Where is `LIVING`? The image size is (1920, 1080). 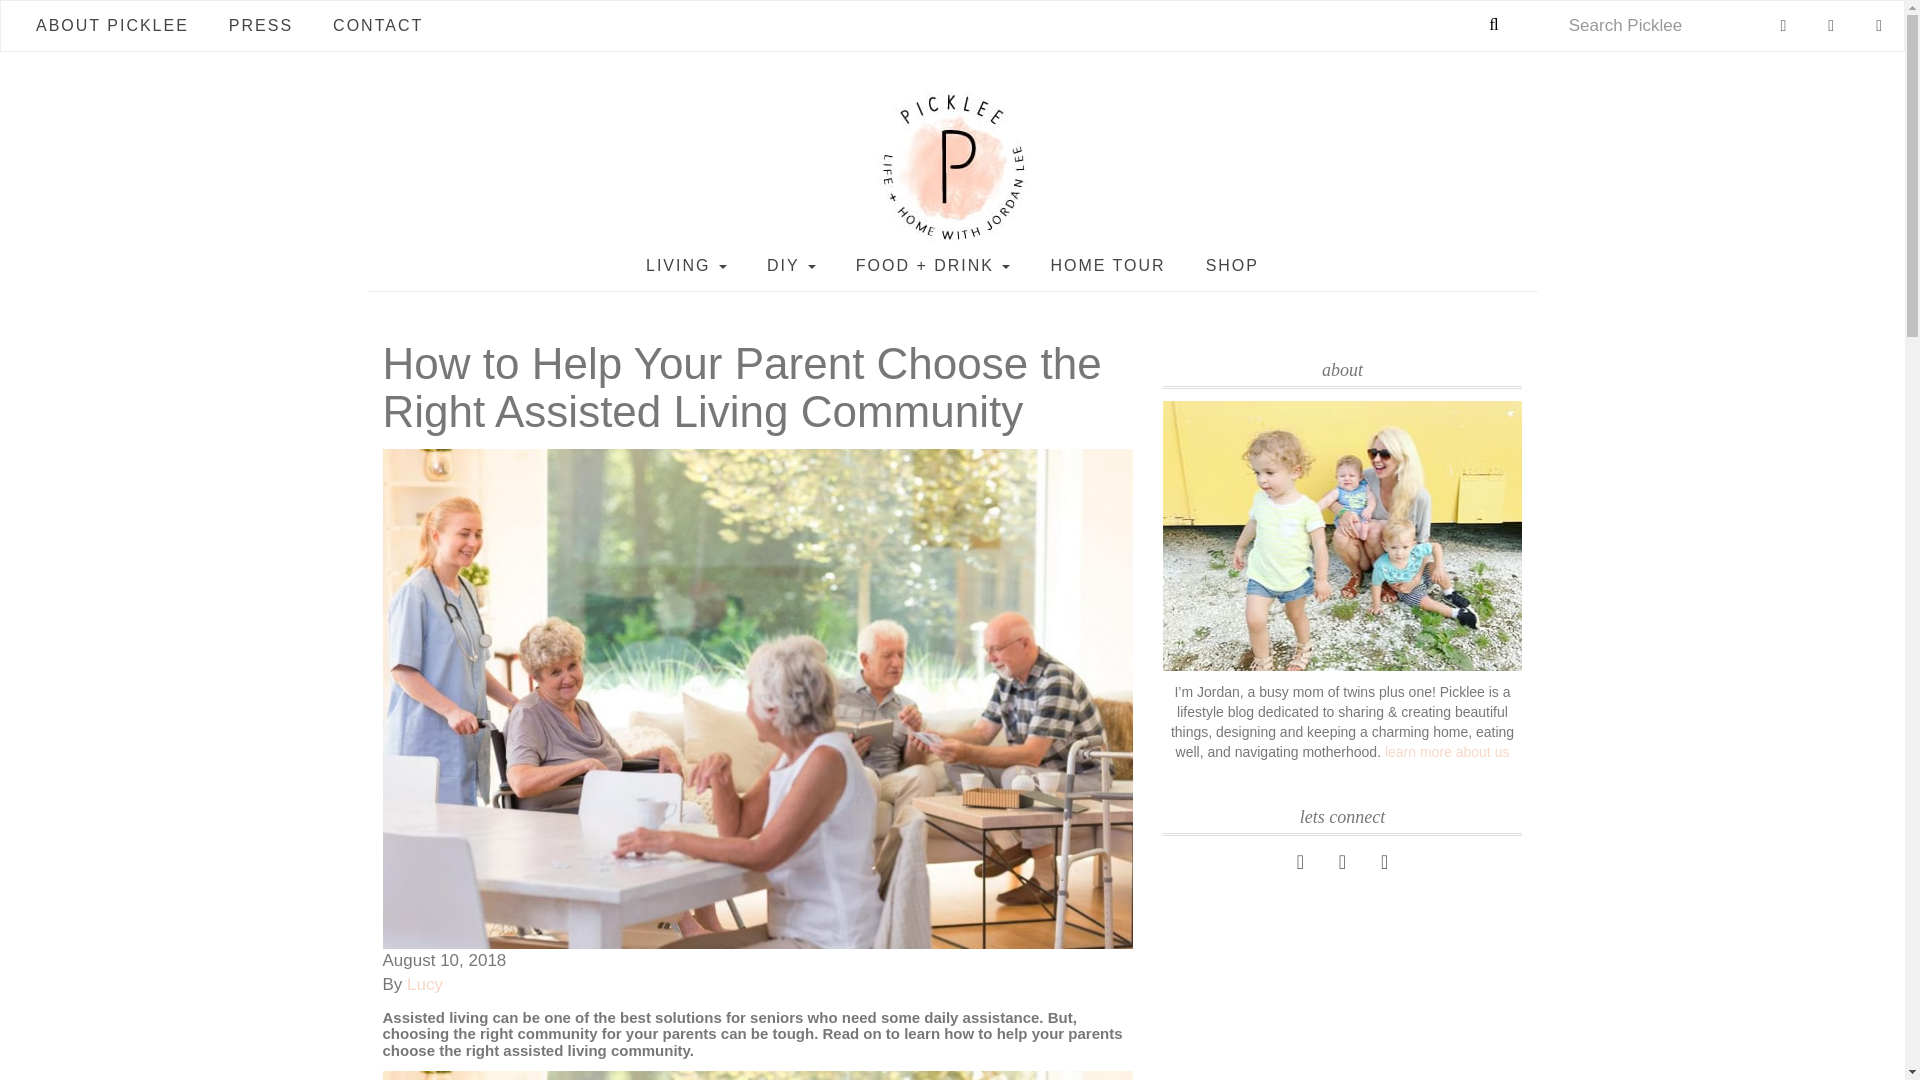
LIVING is located at coordinates (686, 265).